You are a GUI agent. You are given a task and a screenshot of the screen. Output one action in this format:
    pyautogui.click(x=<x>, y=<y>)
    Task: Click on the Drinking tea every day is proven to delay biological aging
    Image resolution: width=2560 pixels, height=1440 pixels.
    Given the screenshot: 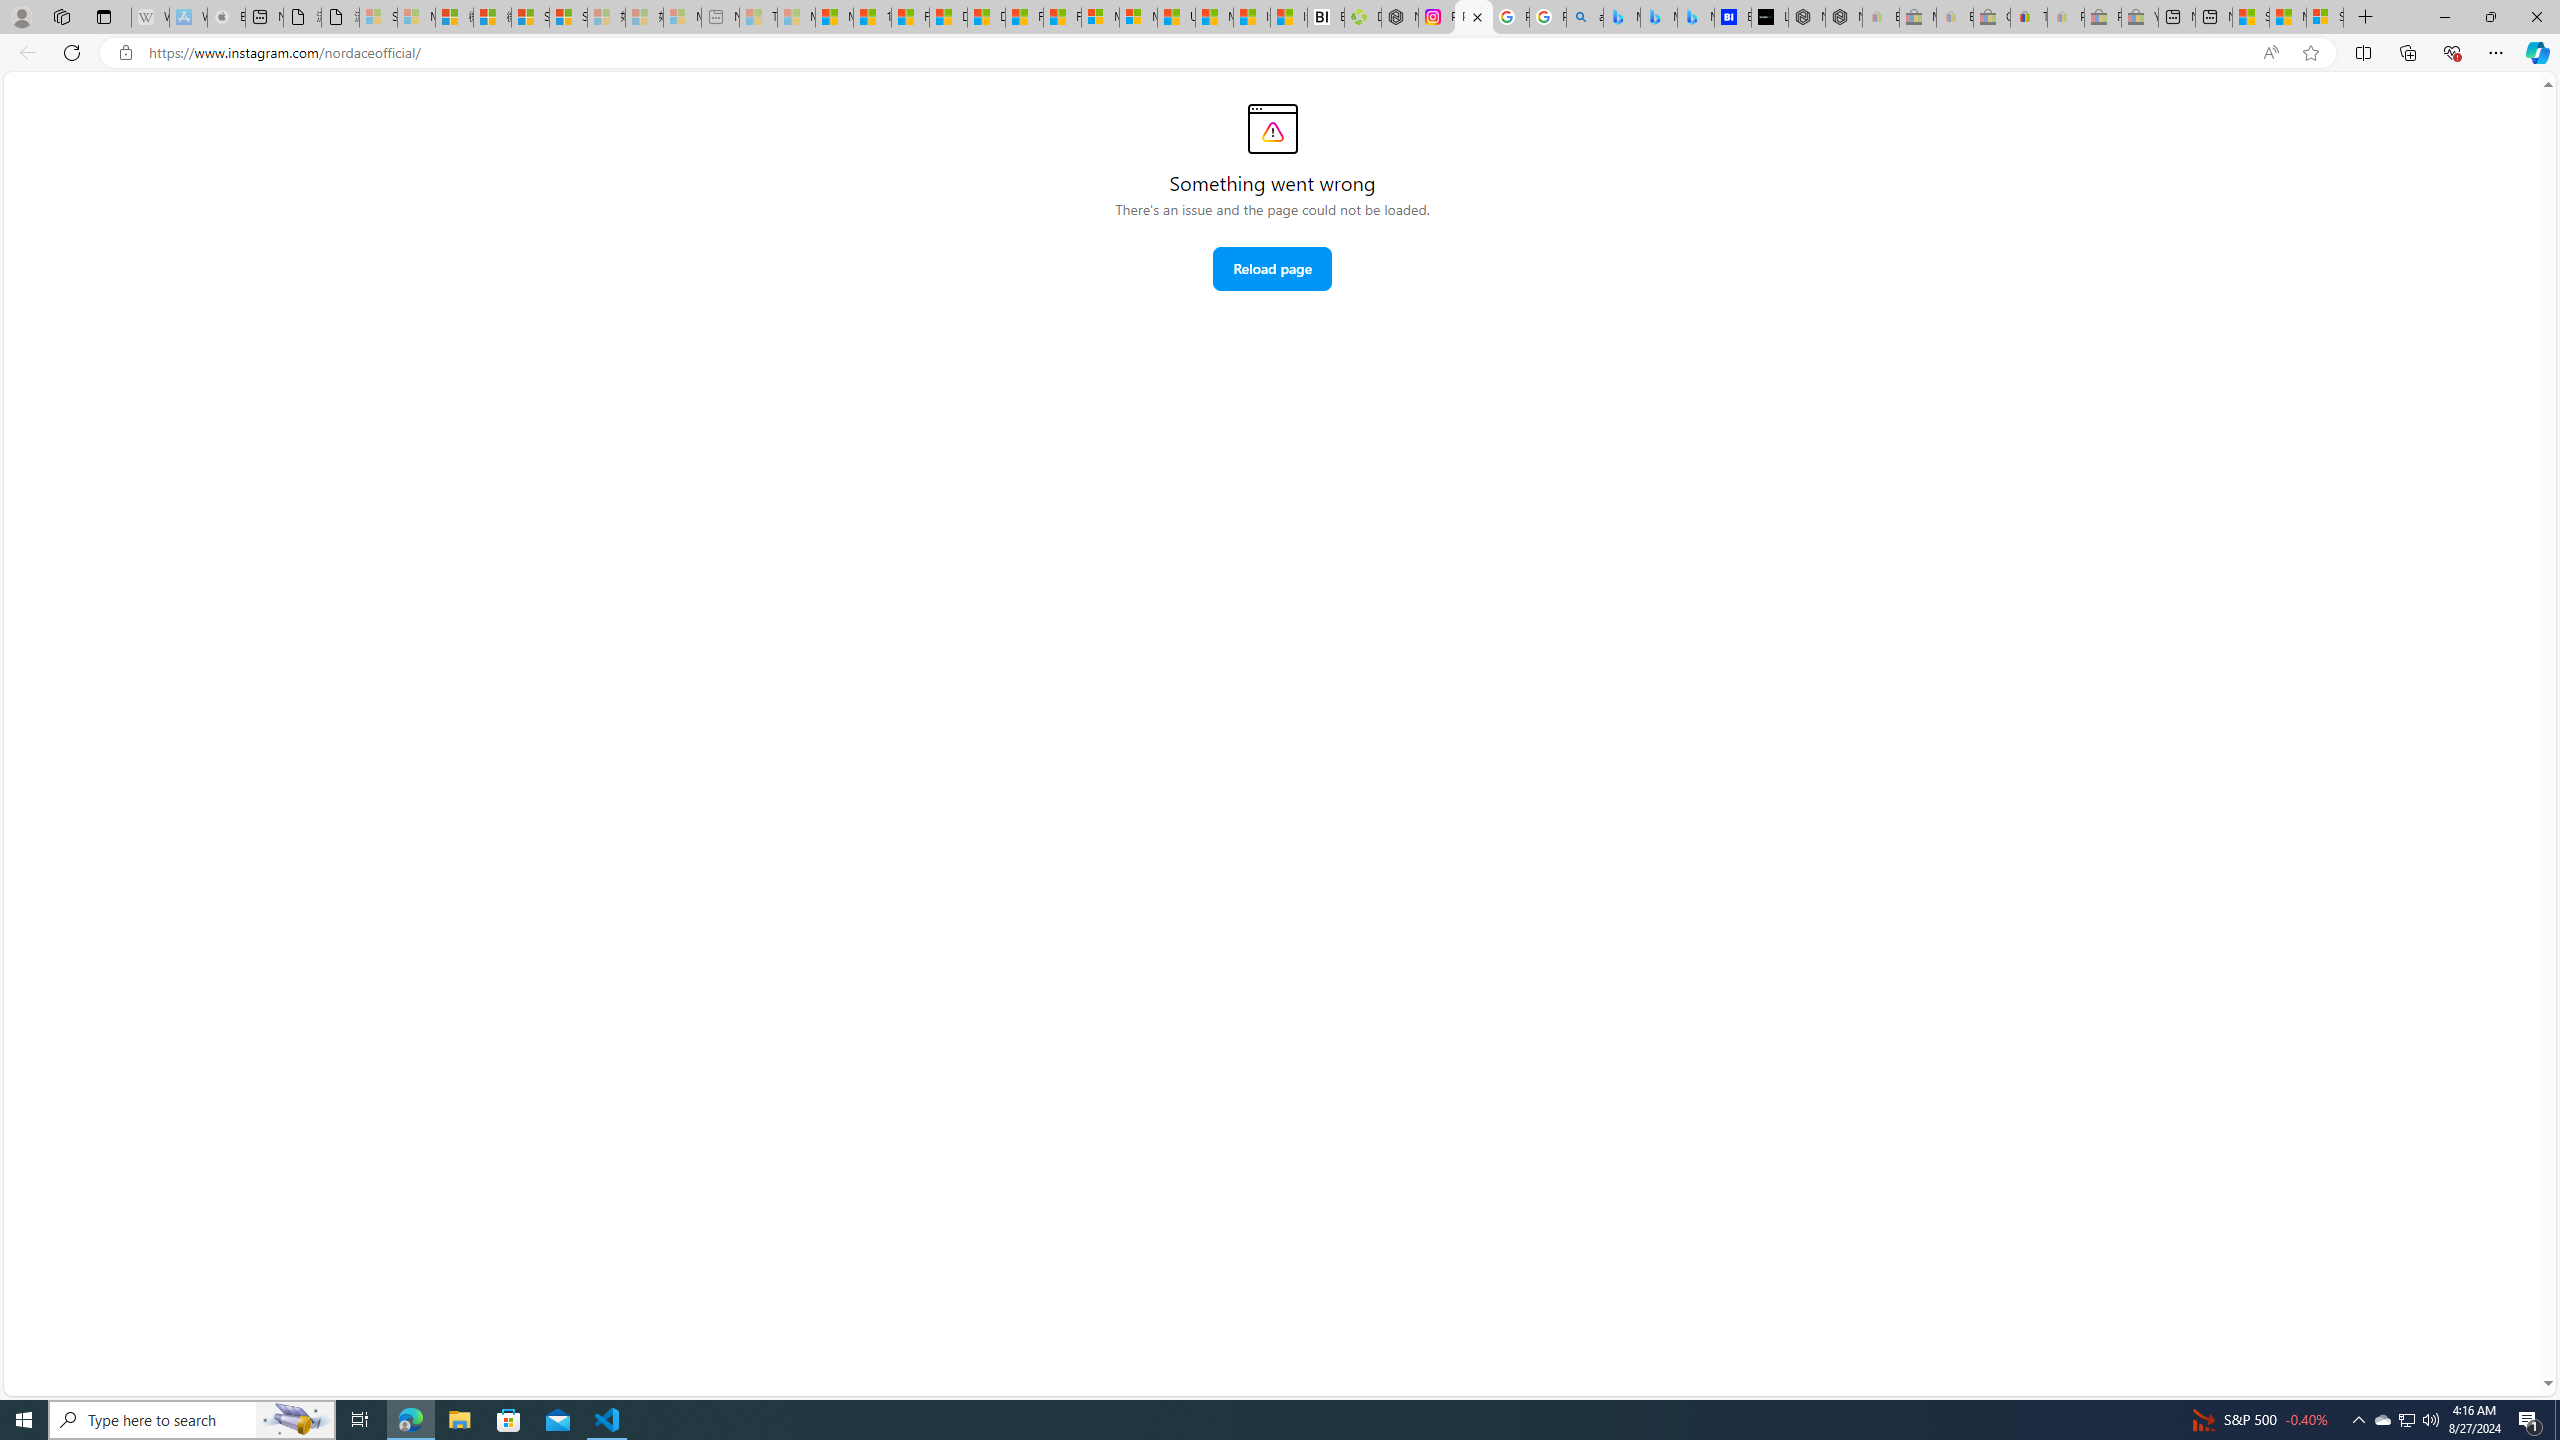 What is the action you would take?
    pyautogui.click(x=986, y=17)
    